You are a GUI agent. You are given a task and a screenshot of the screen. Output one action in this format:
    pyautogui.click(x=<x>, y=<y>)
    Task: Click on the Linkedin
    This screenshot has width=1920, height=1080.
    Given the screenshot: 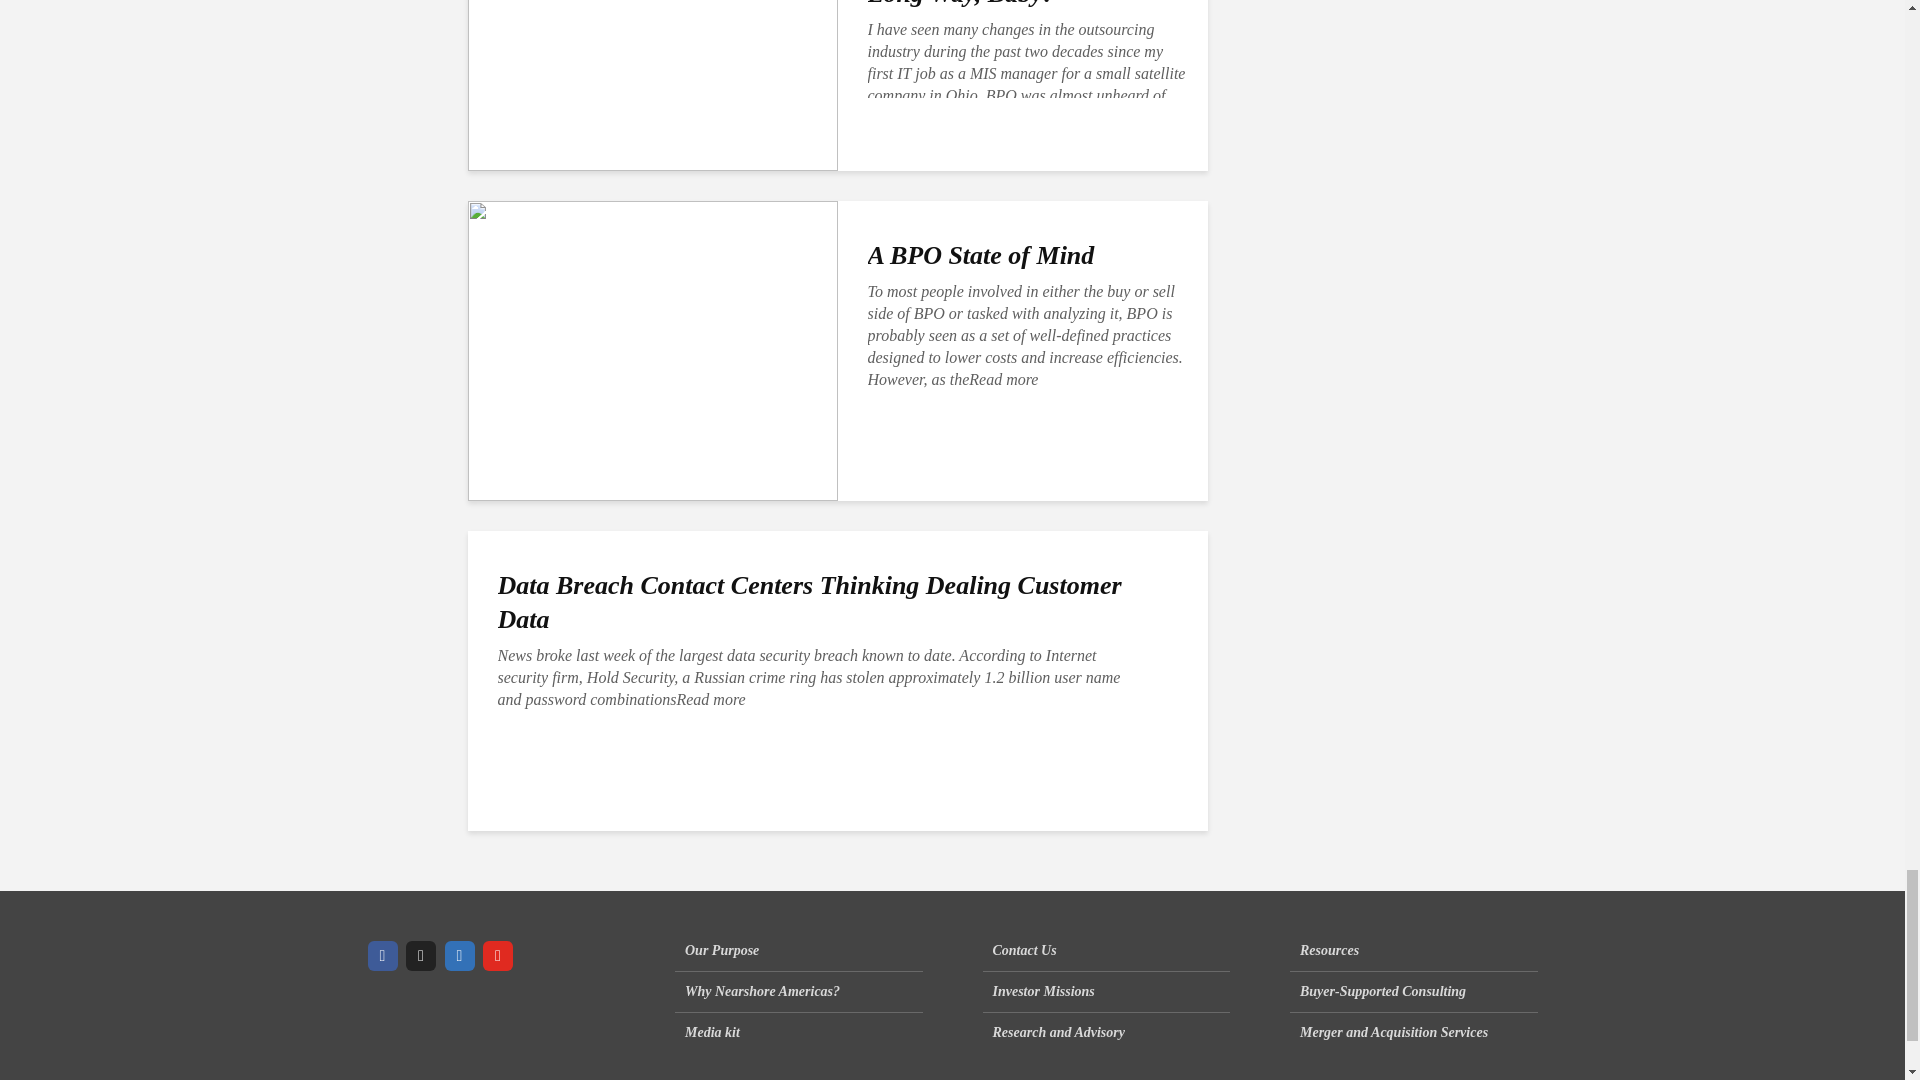 What is the action you would take?
    pyautogui.click(x=458, y=955)
    